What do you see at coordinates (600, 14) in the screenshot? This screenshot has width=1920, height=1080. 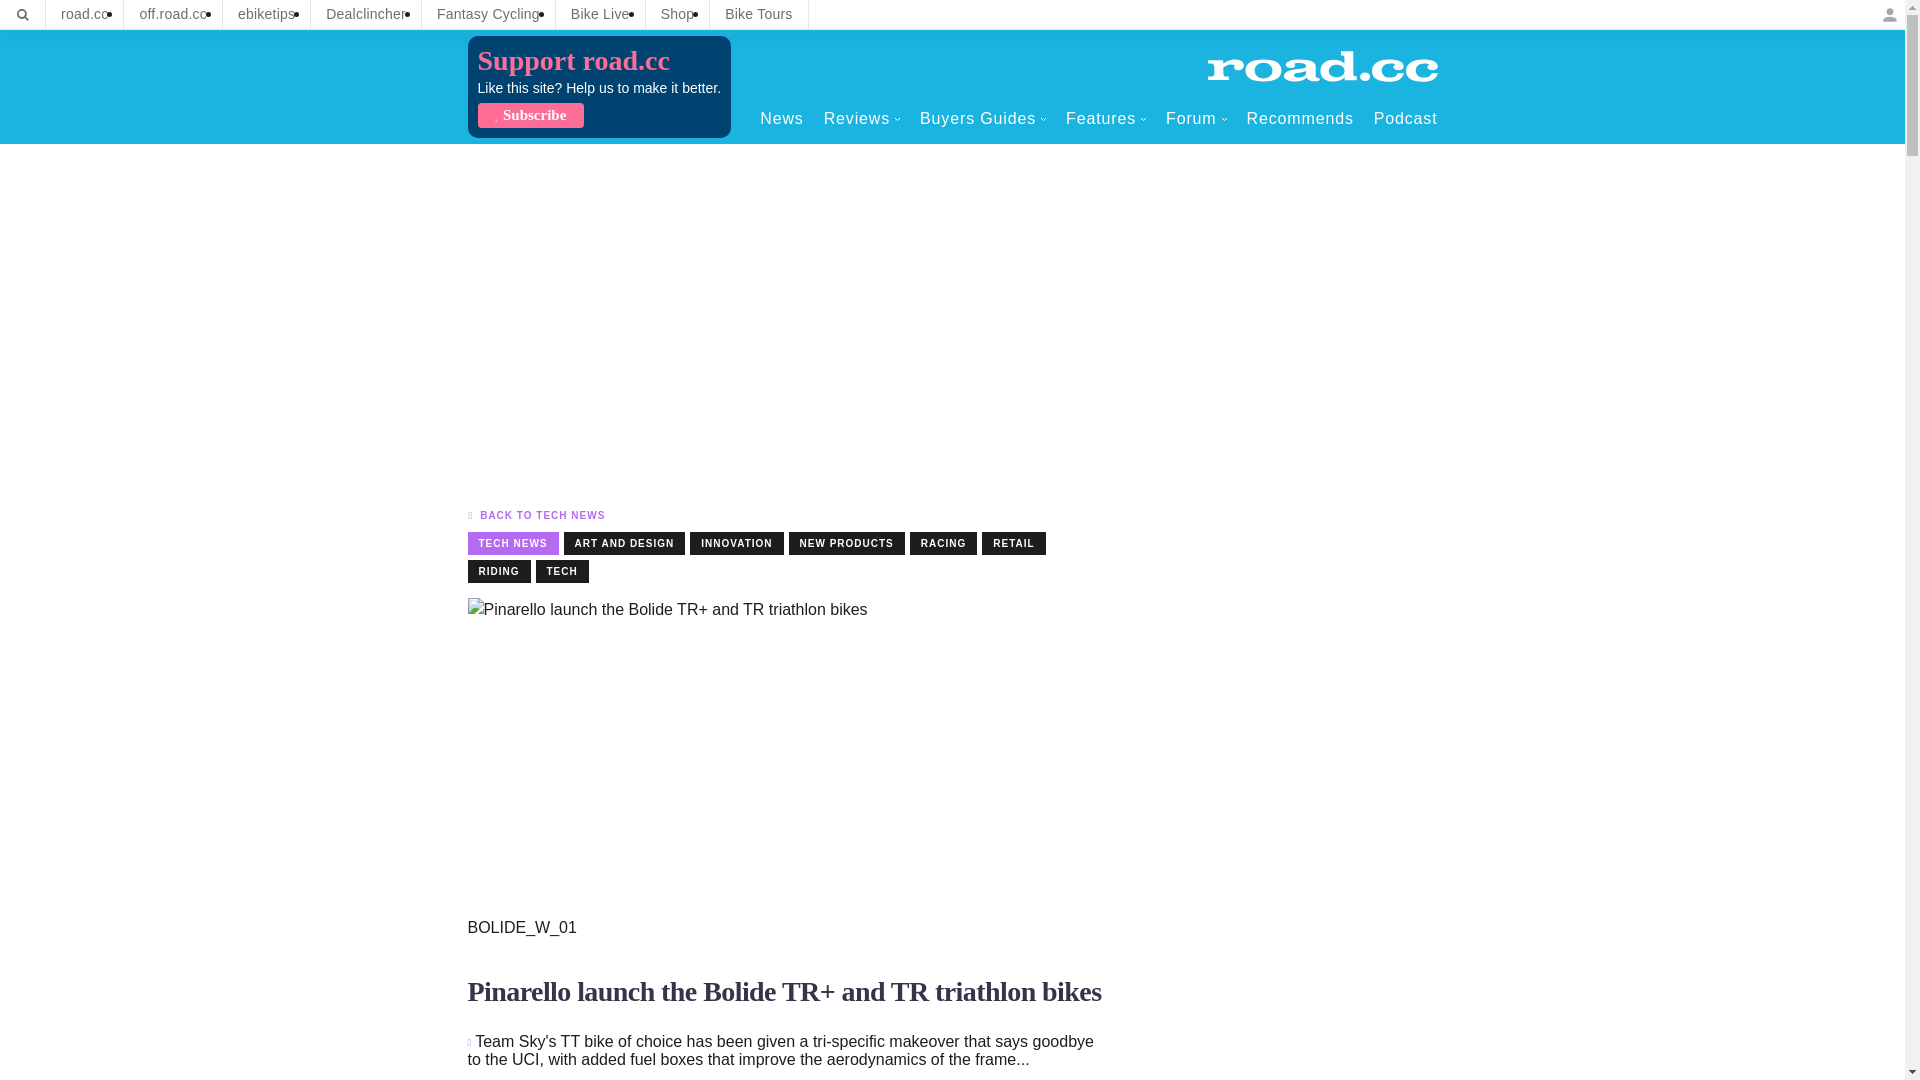 I see `Bike Live` at bounding box center [600, 14].